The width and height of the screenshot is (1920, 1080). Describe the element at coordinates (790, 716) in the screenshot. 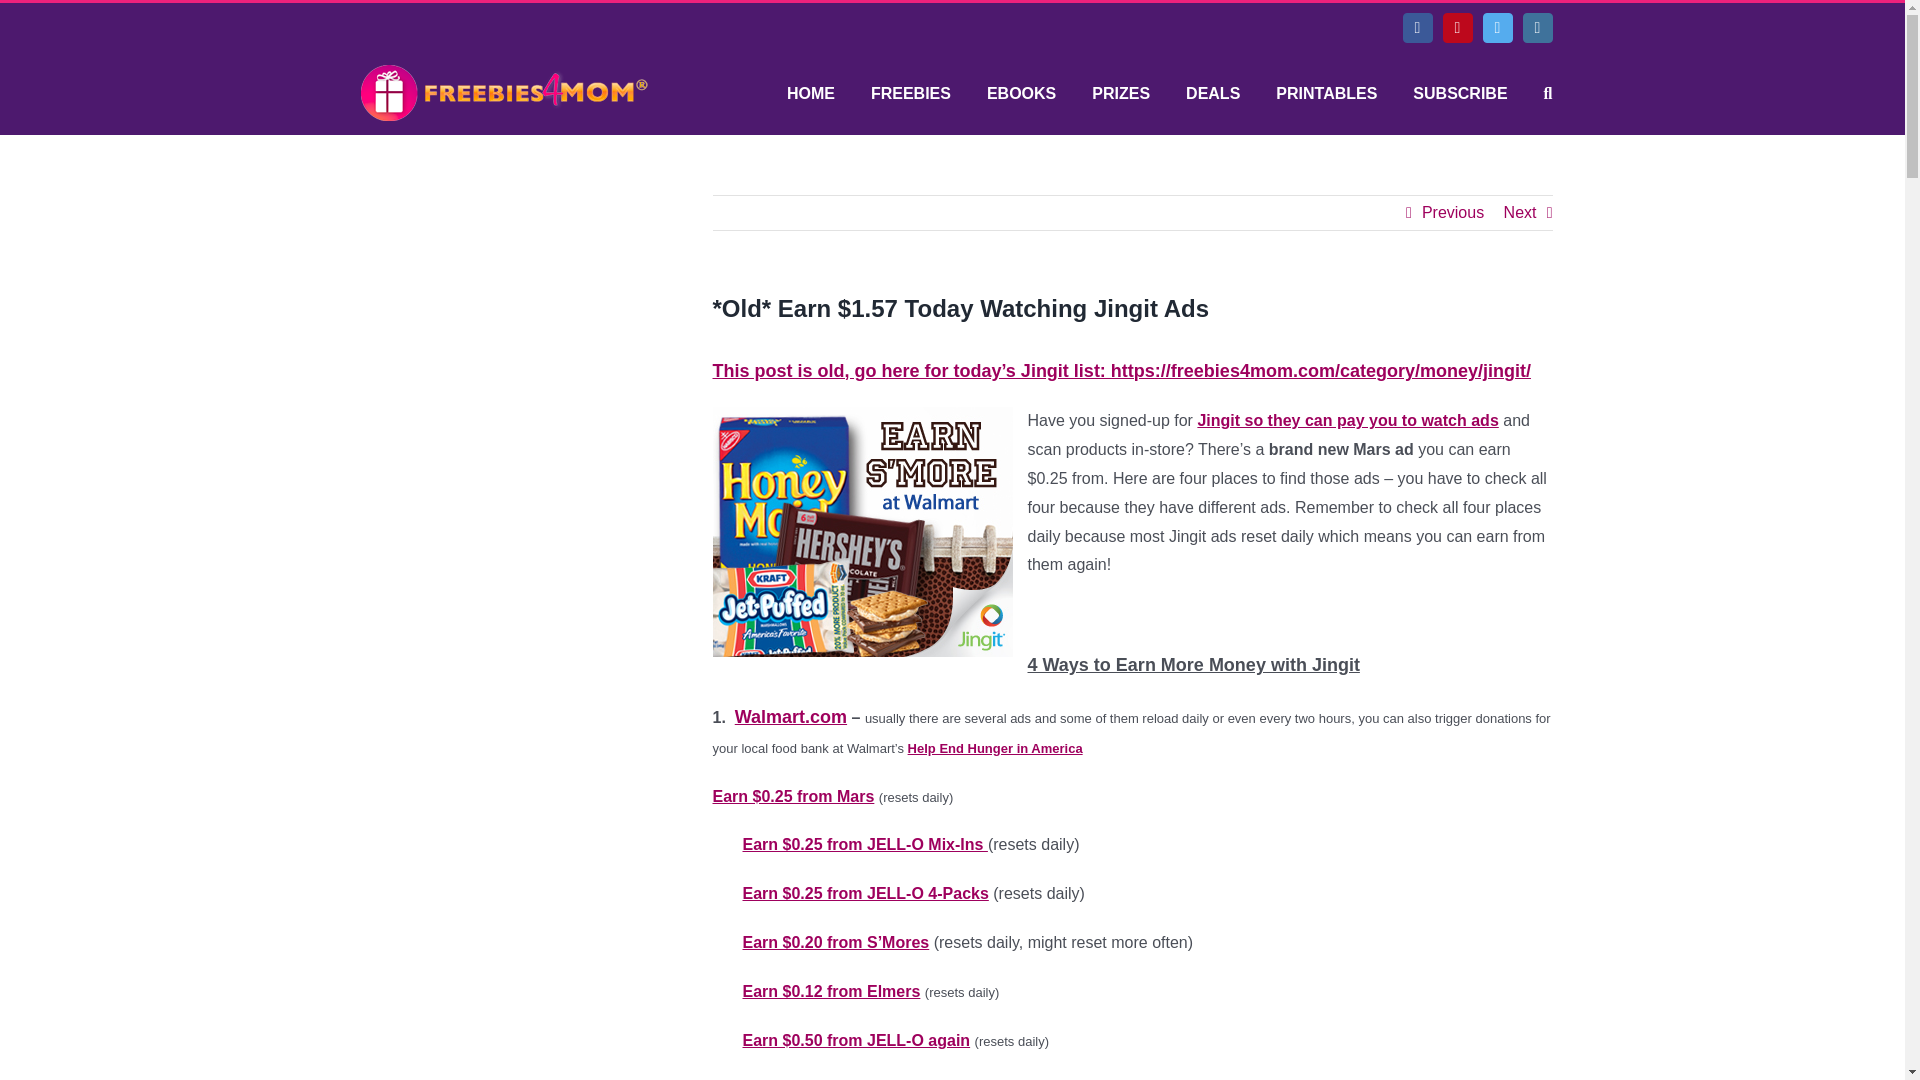

I see `Walmart` at that location.